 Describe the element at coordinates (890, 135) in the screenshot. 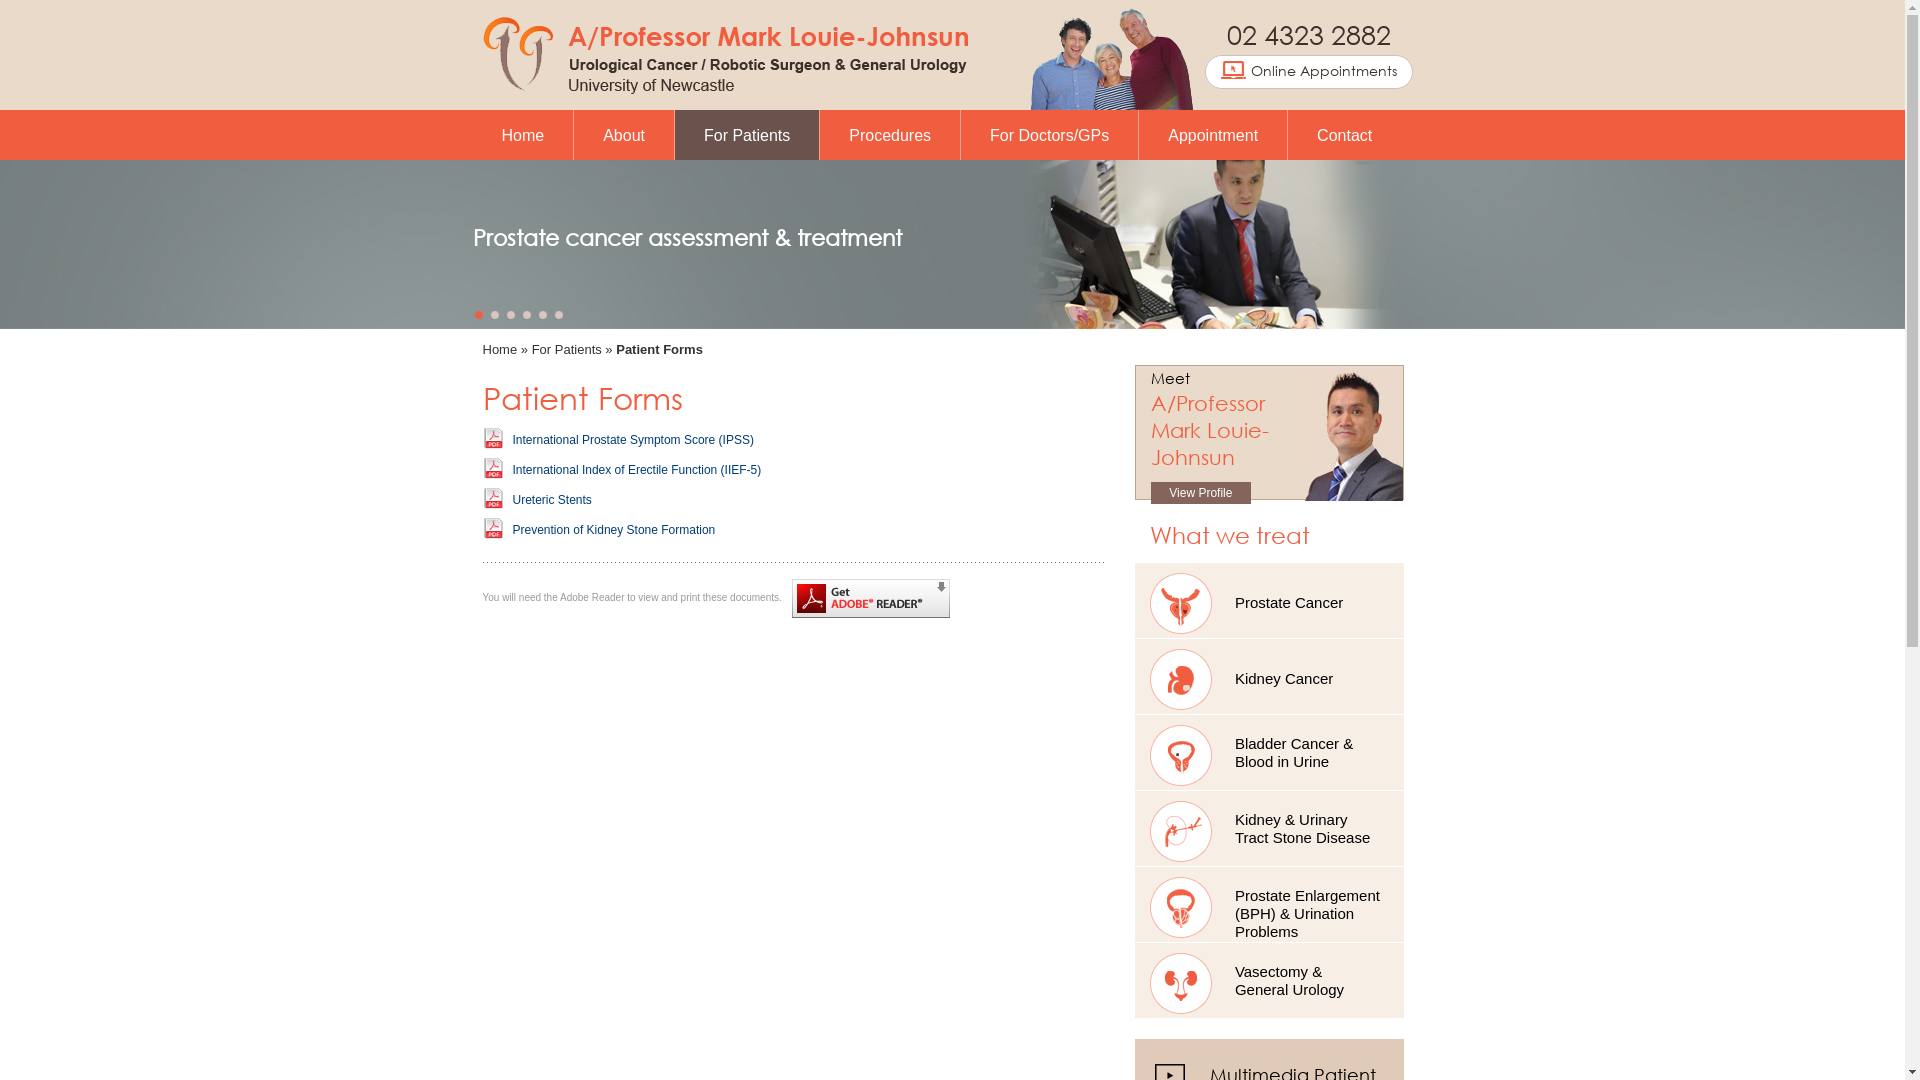

I see `Procedures` at that location.